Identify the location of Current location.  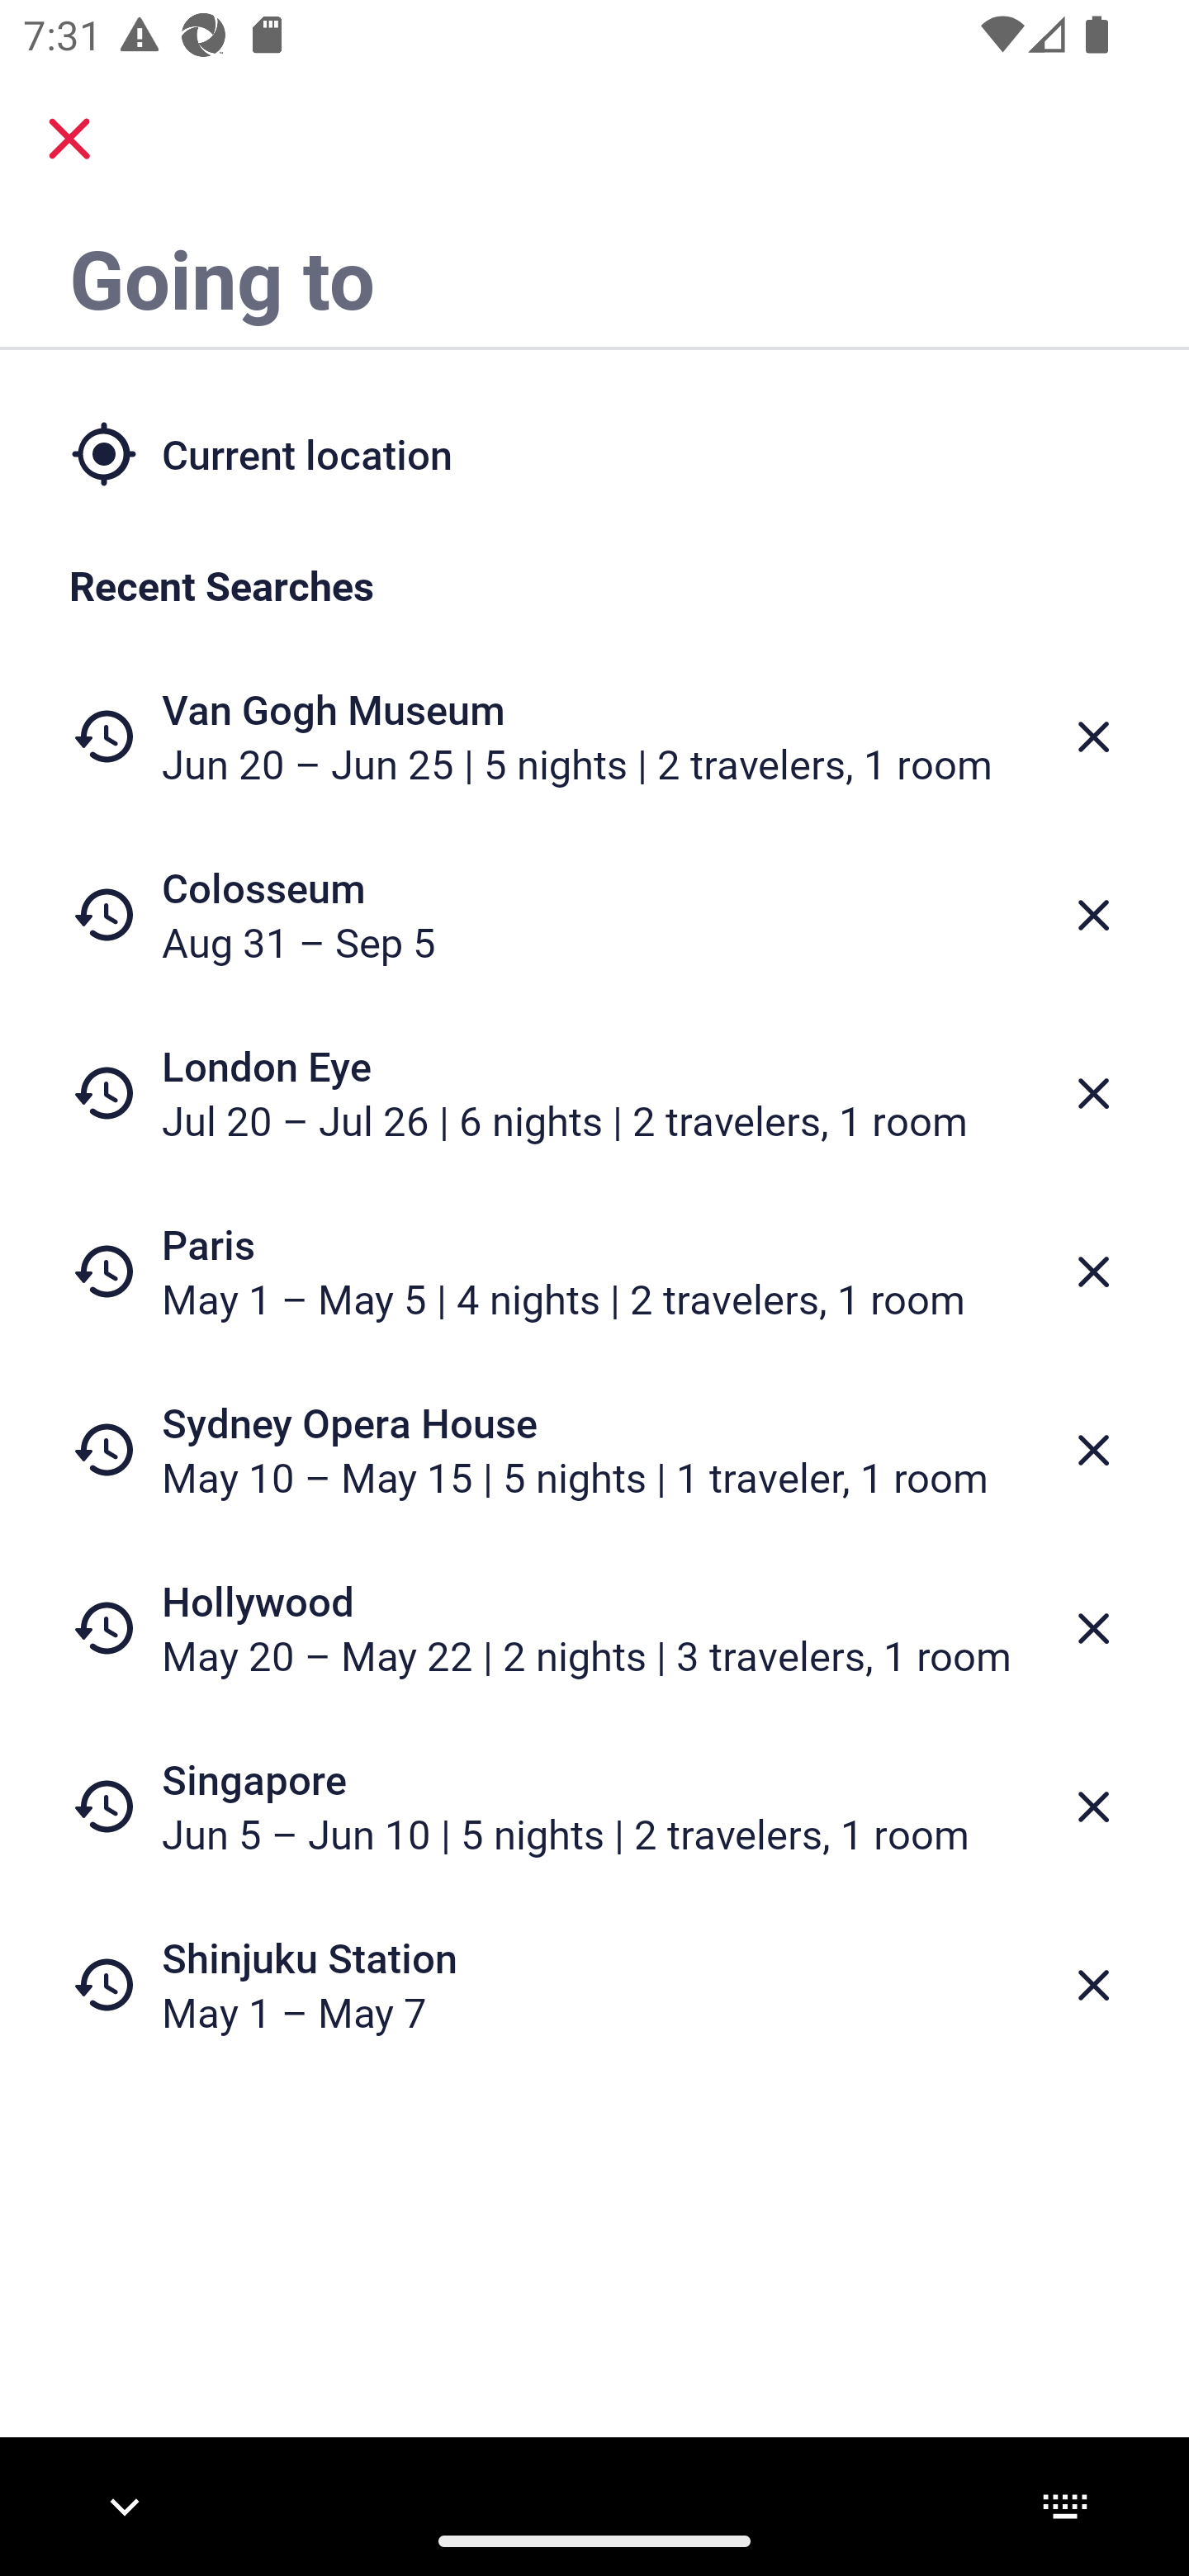
(594, 452).